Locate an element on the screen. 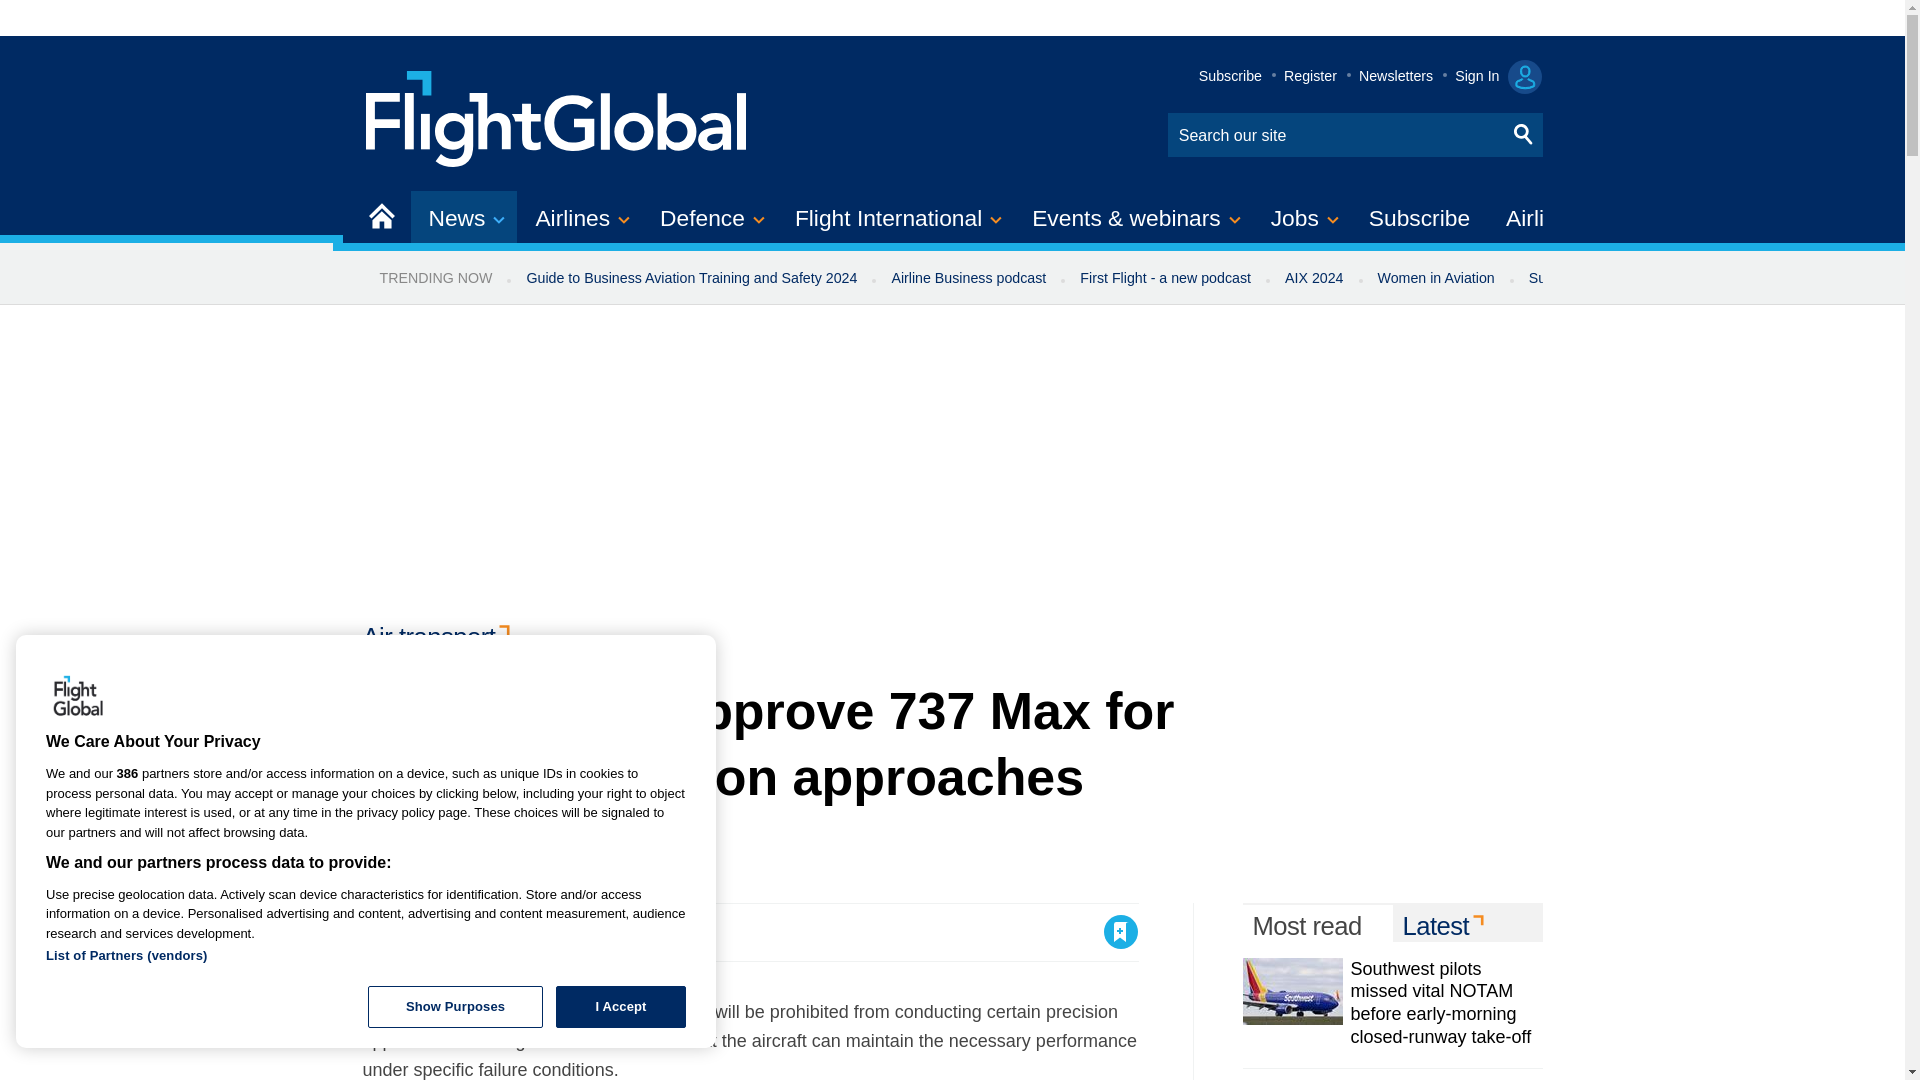  Email this article is located at coordinates (510, 932).